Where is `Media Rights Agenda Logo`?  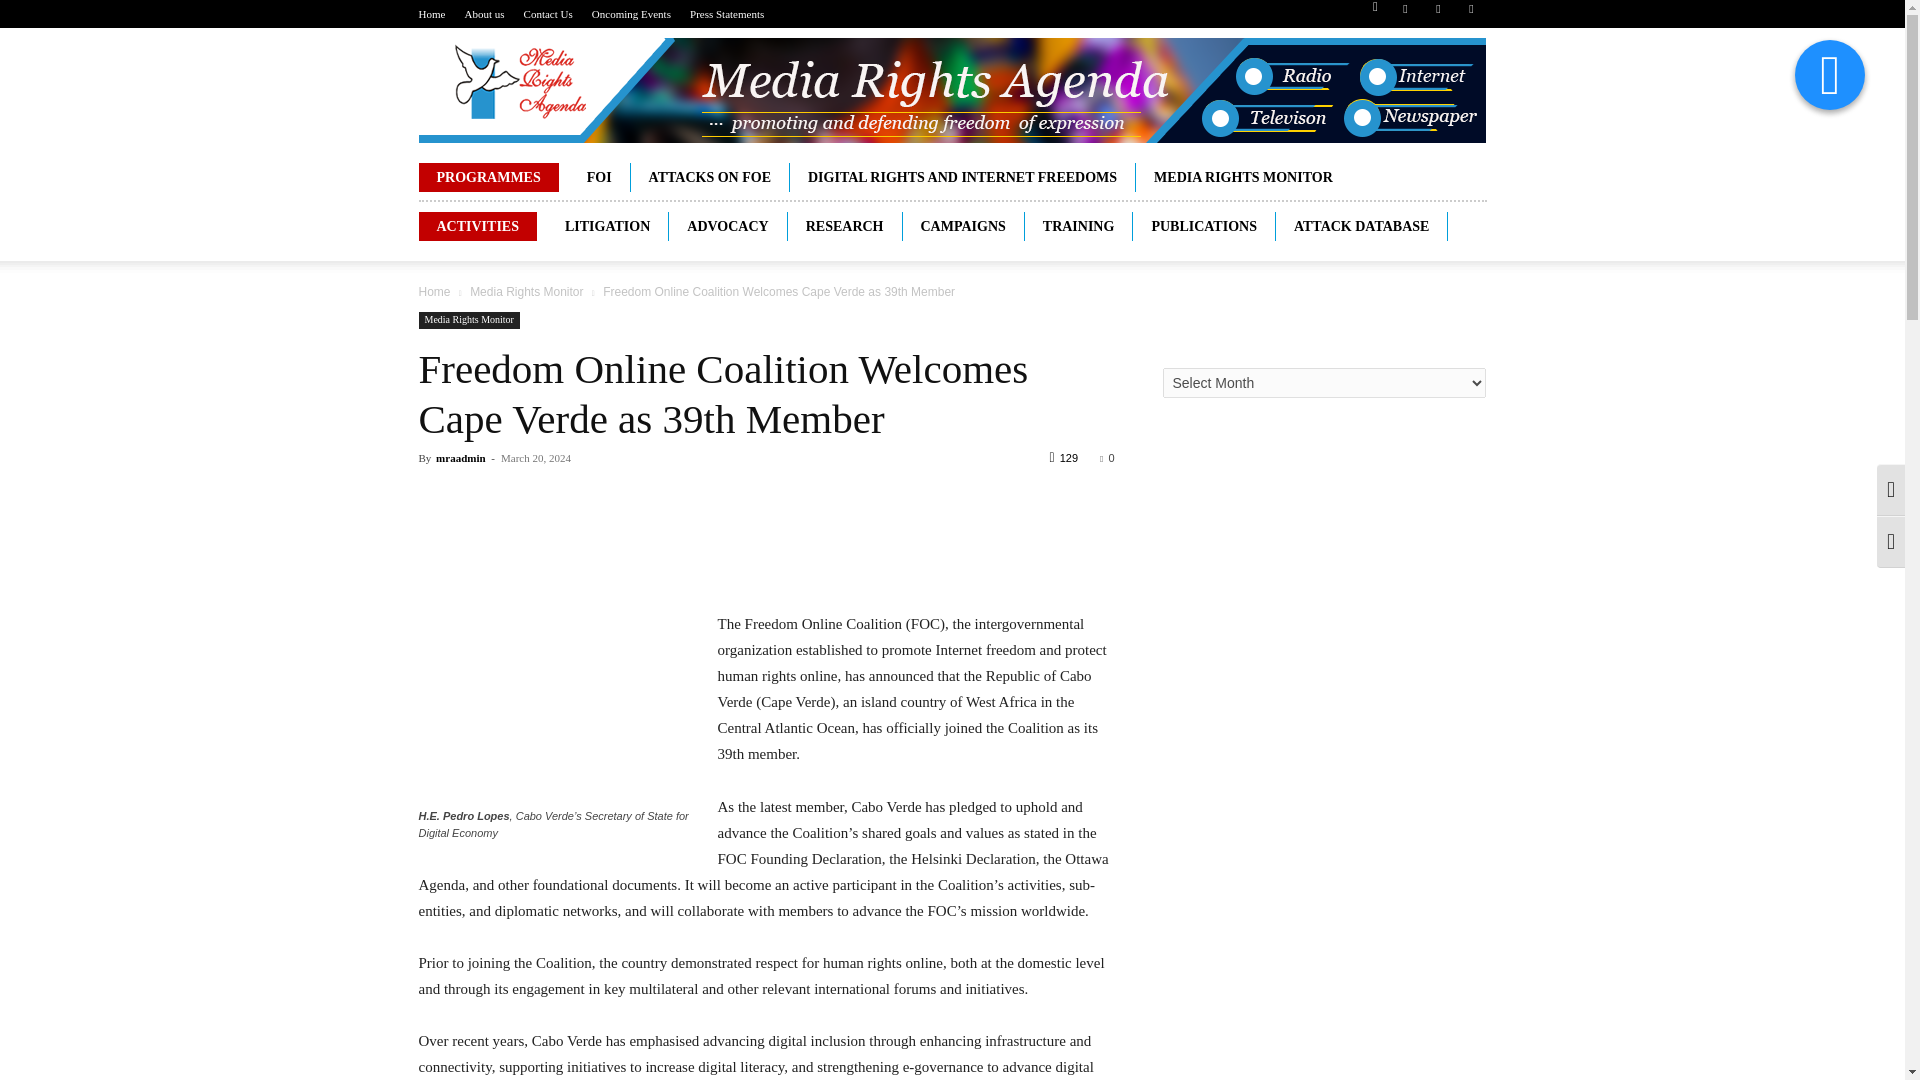 Media Rights Agenda Logo is located at coordinates (951, 90).